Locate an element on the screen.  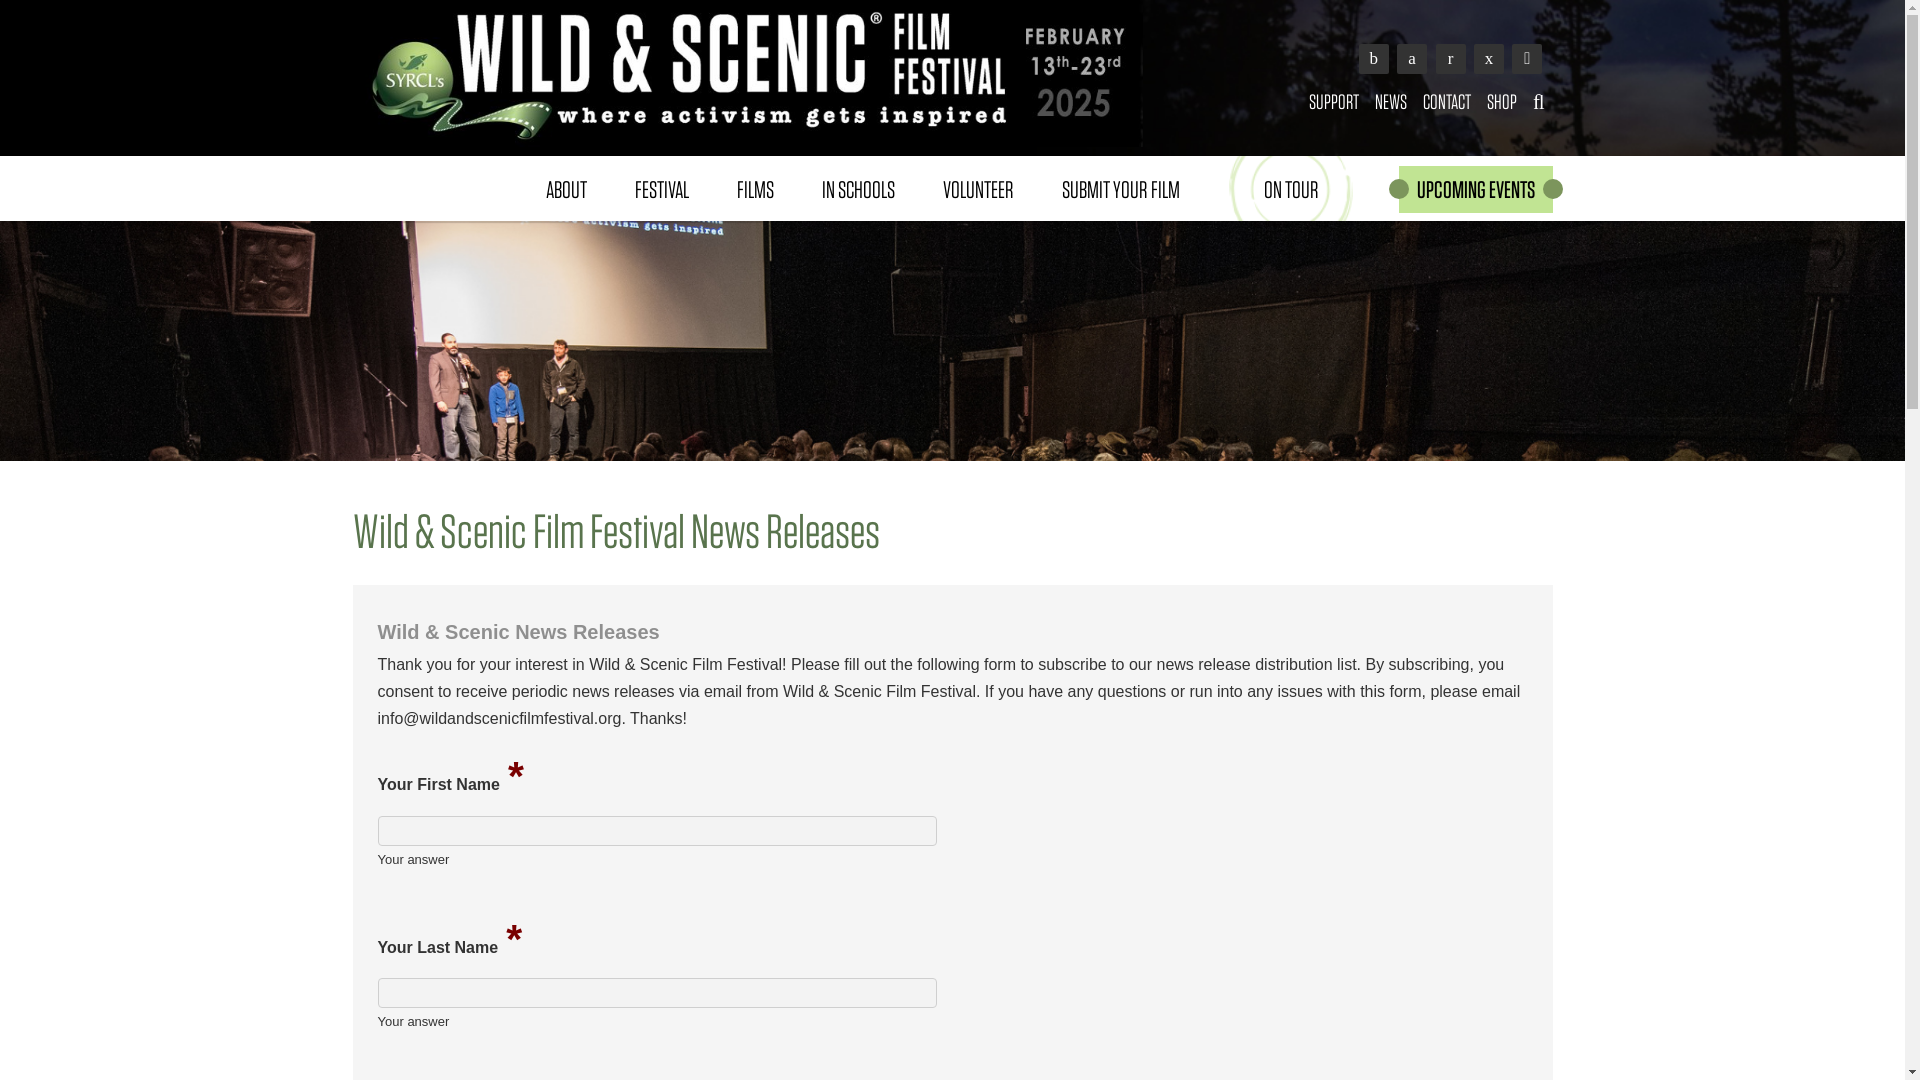
FESTIVAL is located at coordinates (661, 188).